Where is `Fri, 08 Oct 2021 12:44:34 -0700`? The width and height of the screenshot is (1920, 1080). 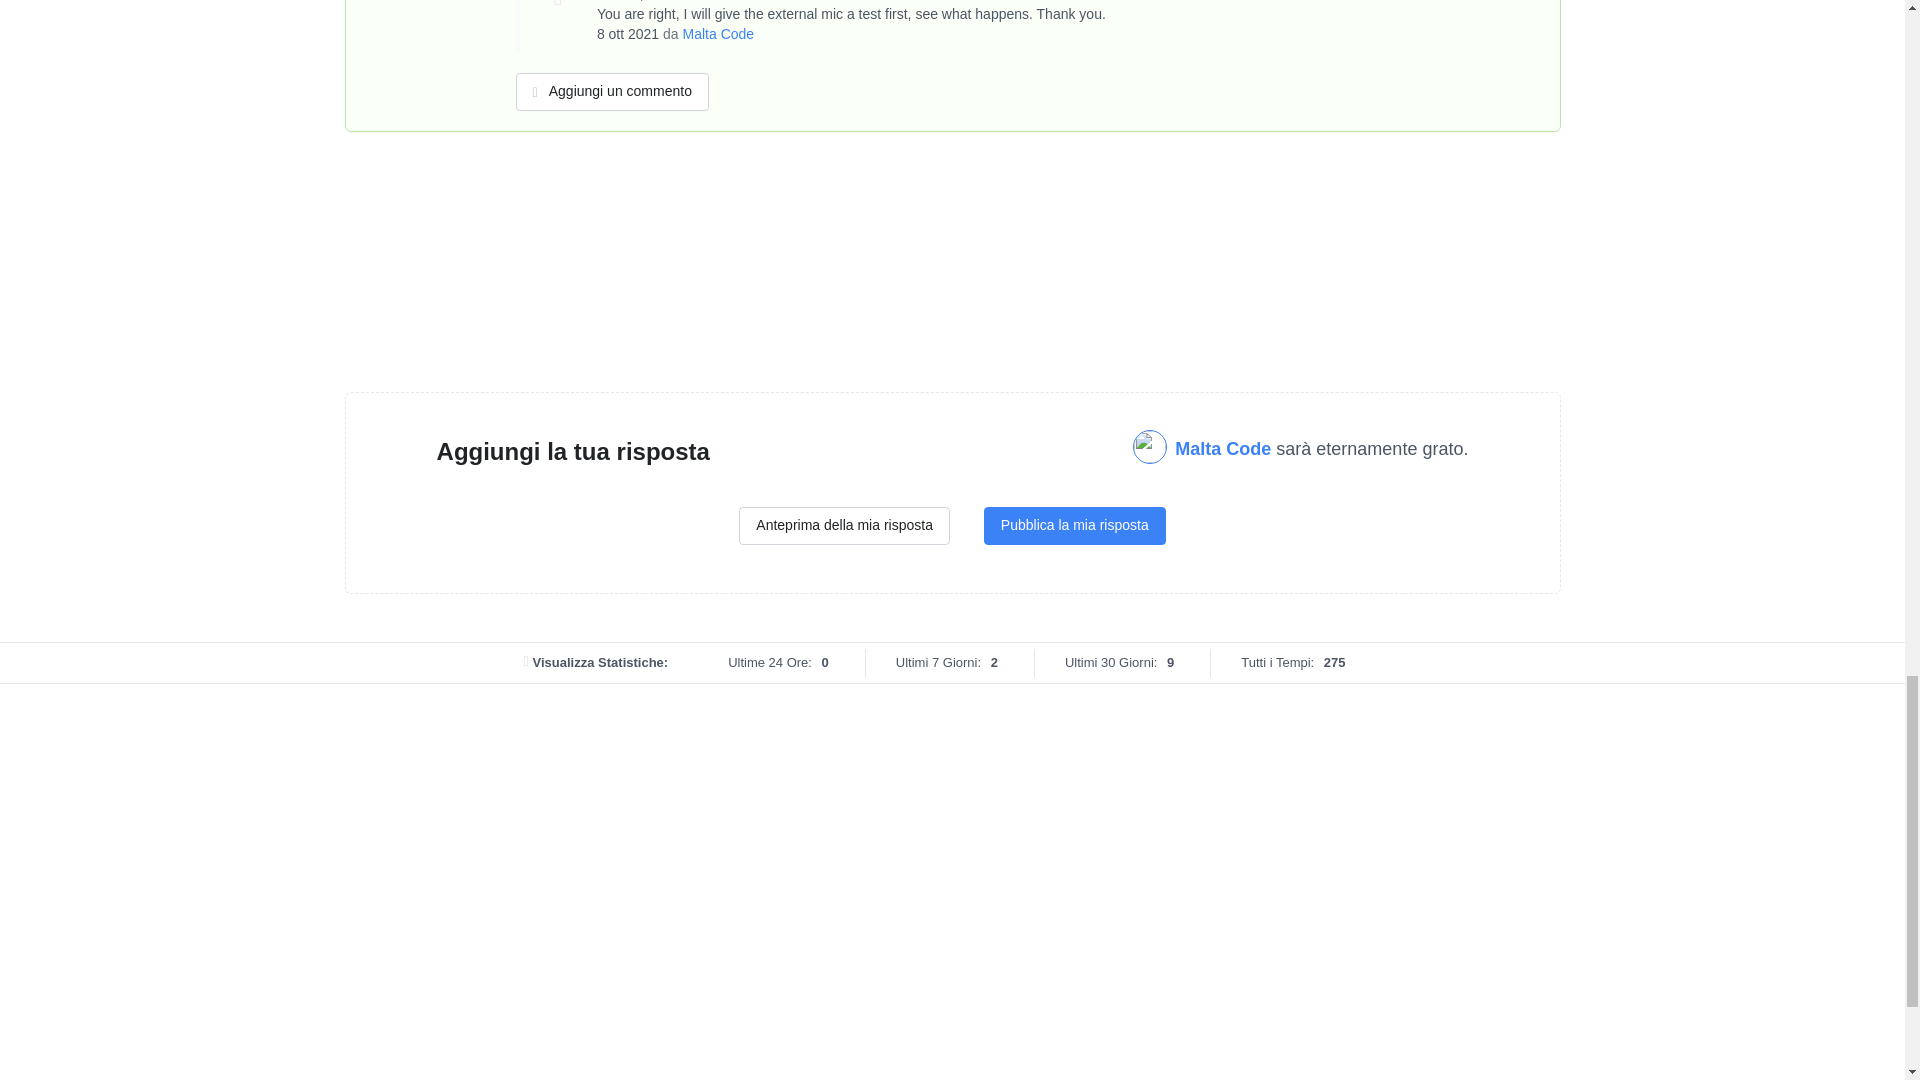
Fri, 08 Oct 2021 12:44:34 -0700 is located at coordinates (628, 34).